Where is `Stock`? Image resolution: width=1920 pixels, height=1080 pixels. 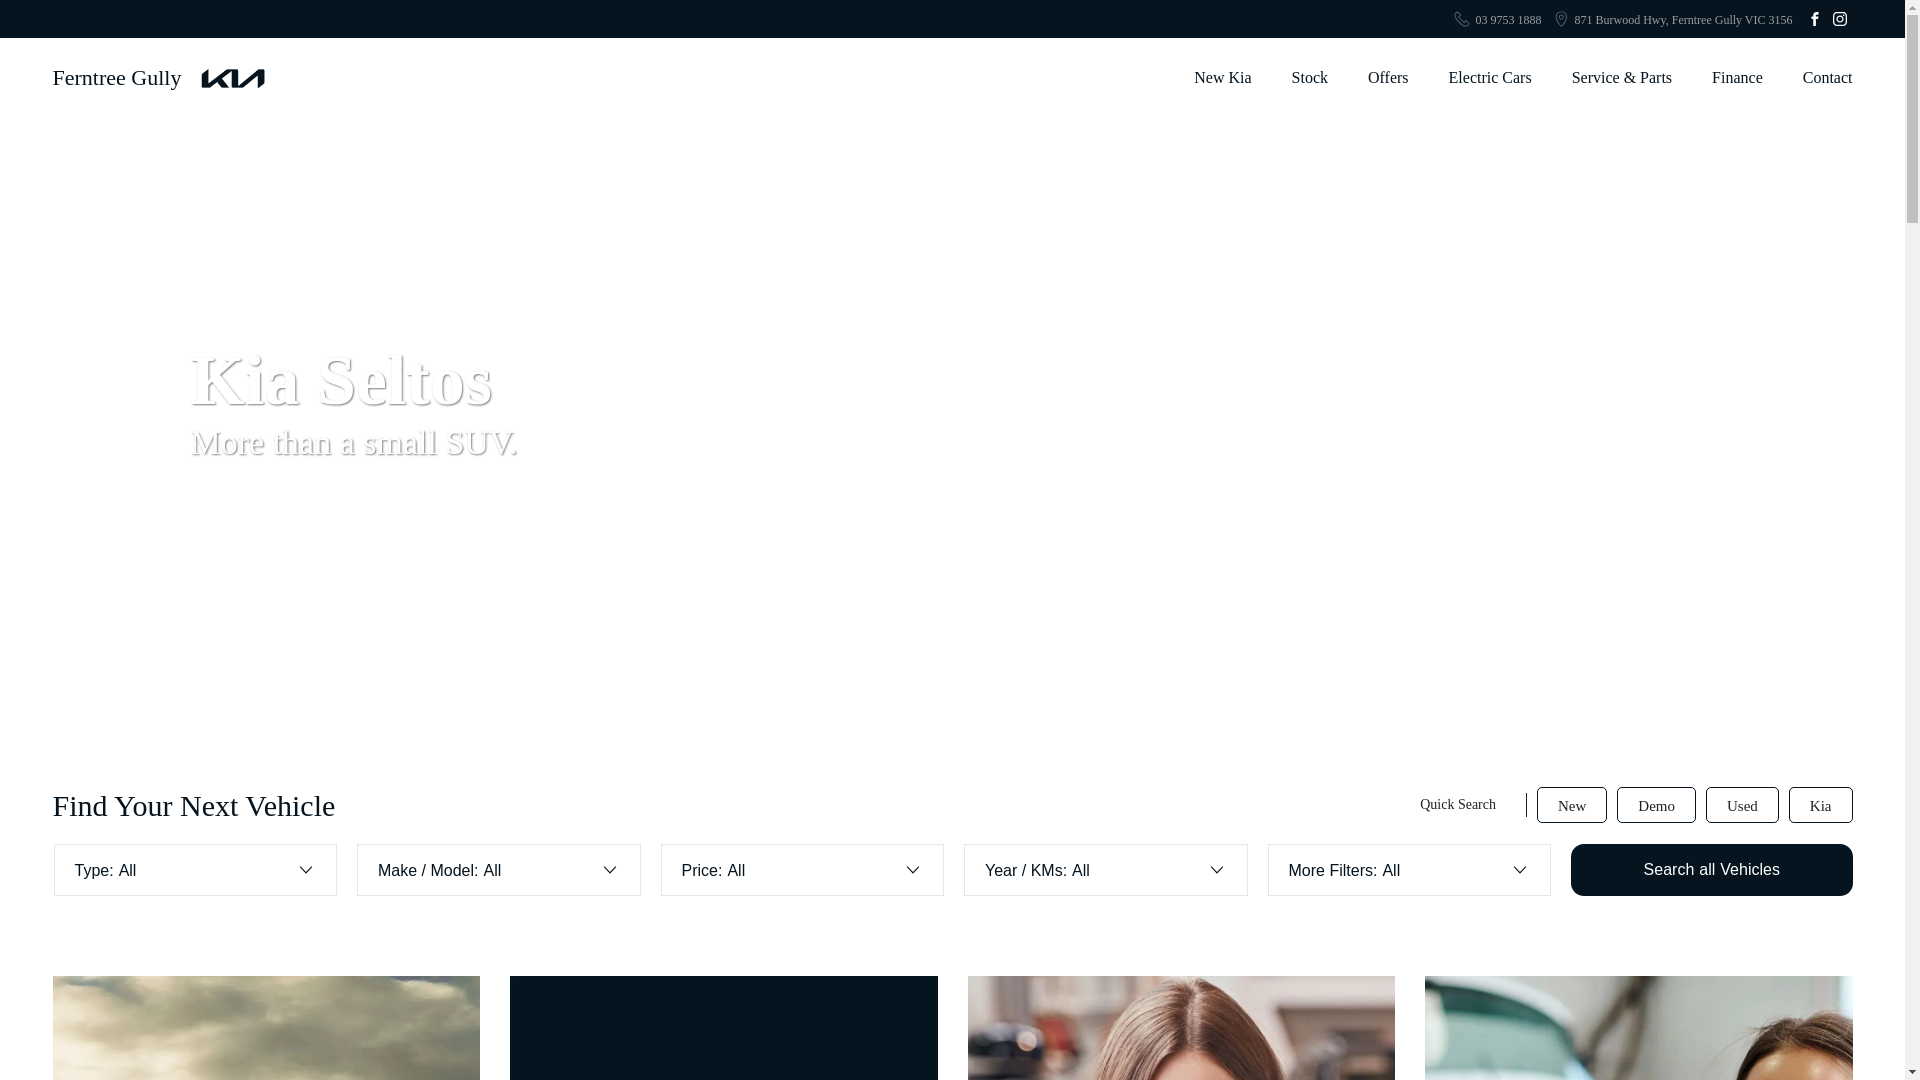
Stock is located at coordinates (1310, 78).